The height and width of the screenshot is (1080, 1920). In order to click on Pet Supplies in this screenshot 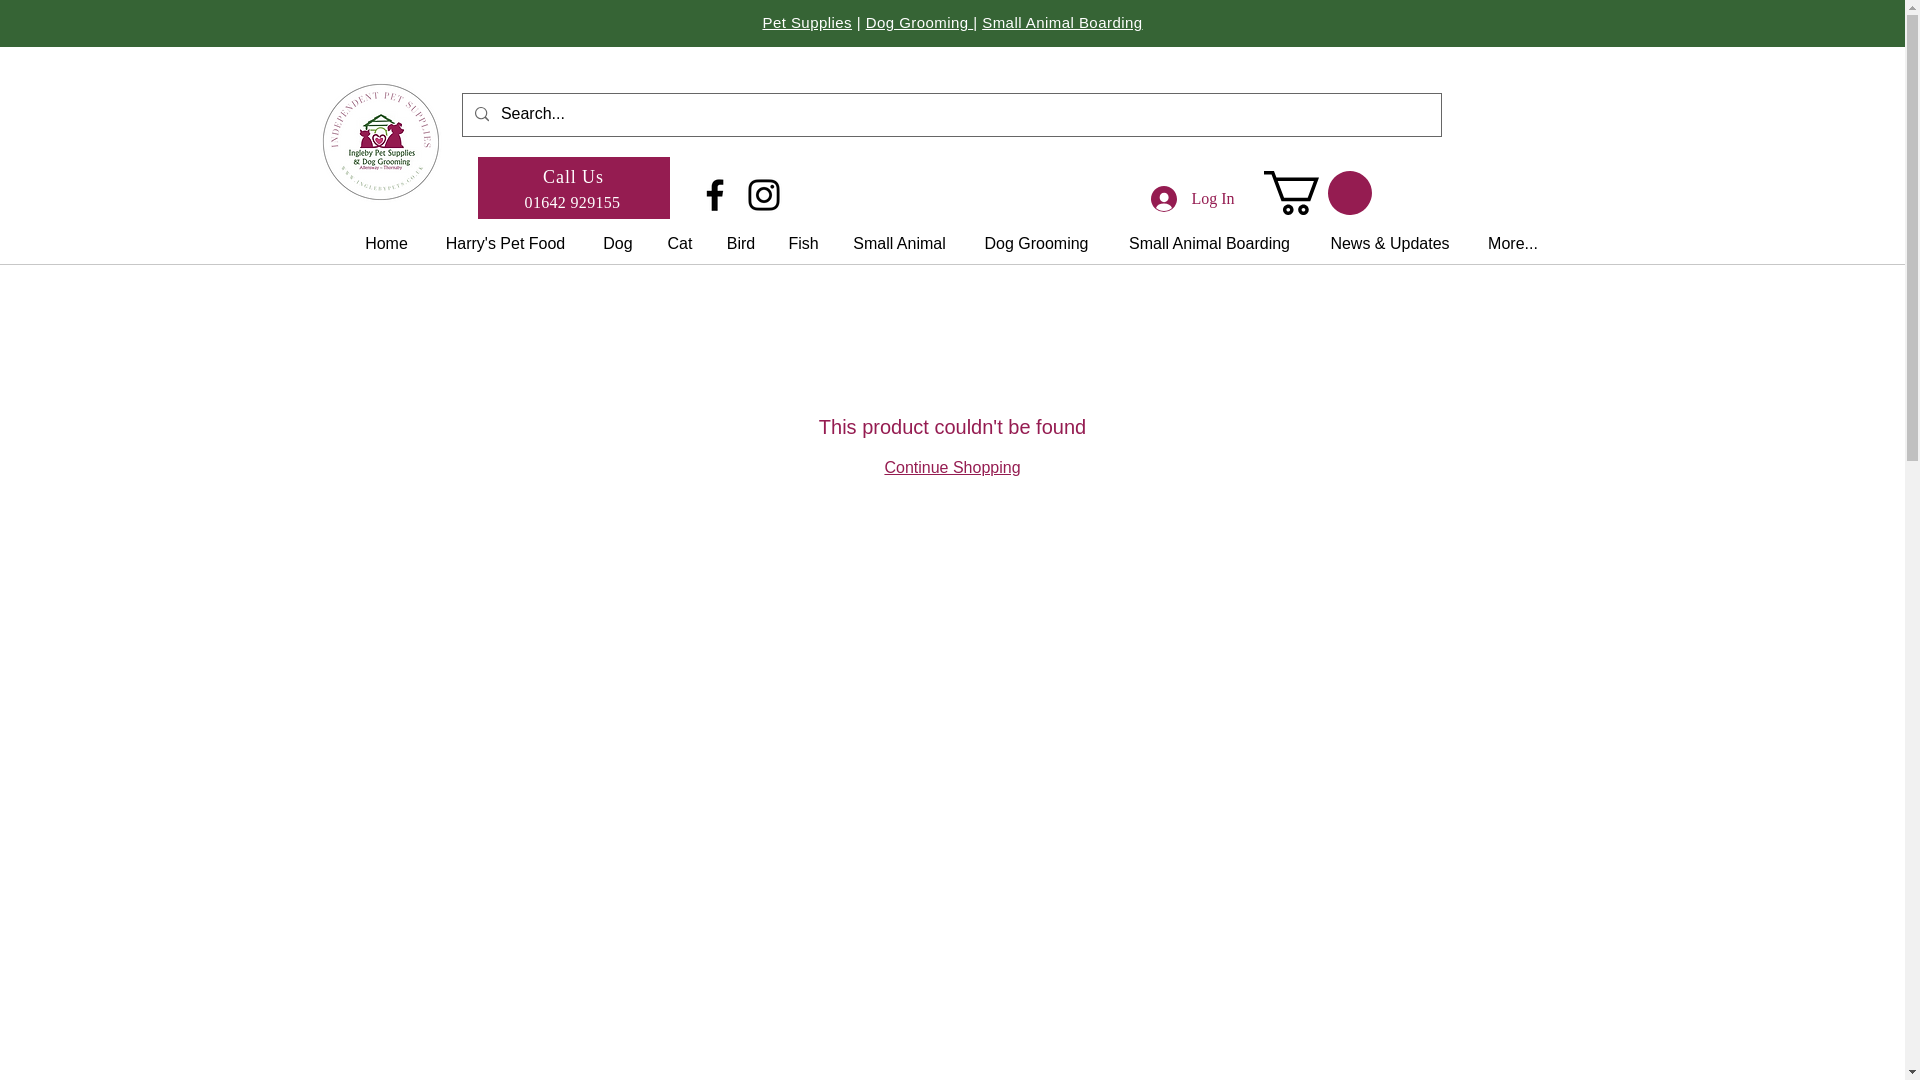, I will do `click(807, 22)`.